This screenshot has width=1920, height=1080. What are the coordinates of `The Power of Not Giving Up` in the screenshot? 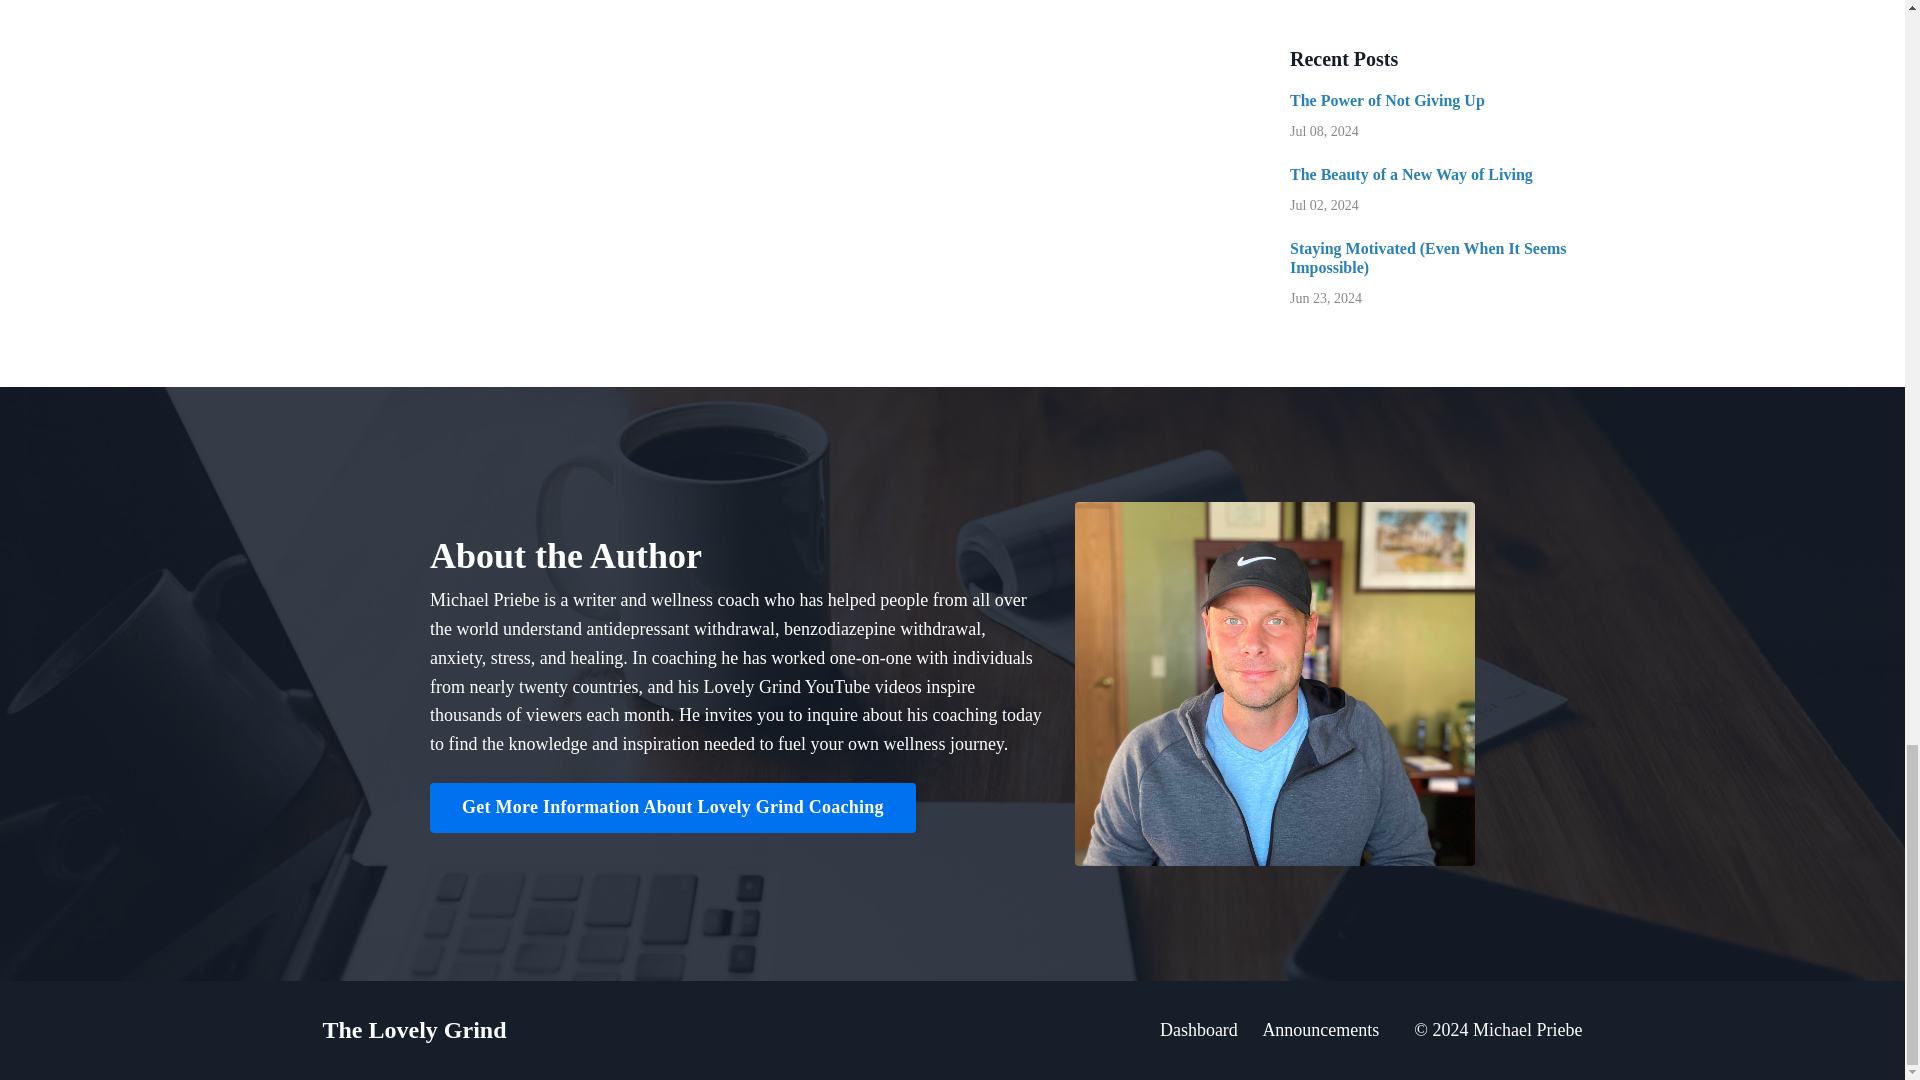 It's located at (1436, 100).